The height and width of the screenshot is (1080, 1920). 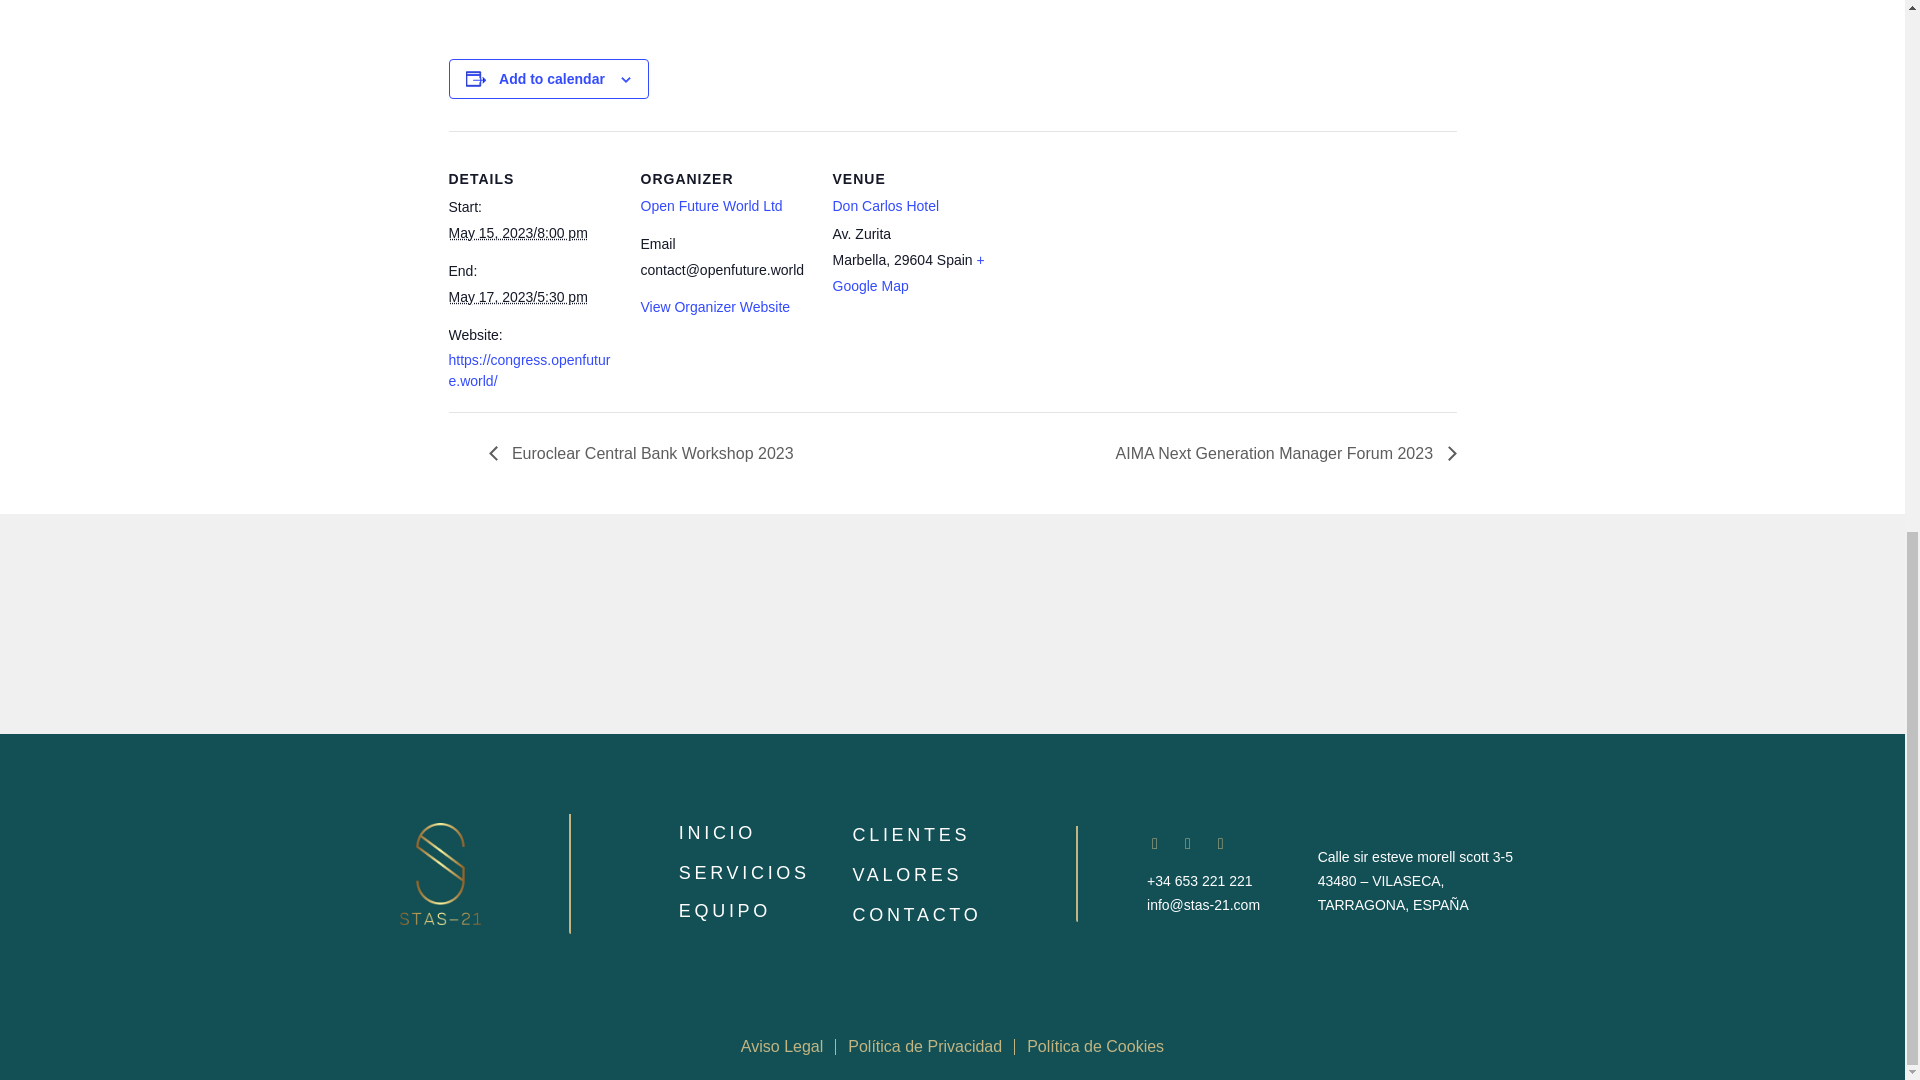 I want to click on View Organizer Website, so click(x=714, y=307).